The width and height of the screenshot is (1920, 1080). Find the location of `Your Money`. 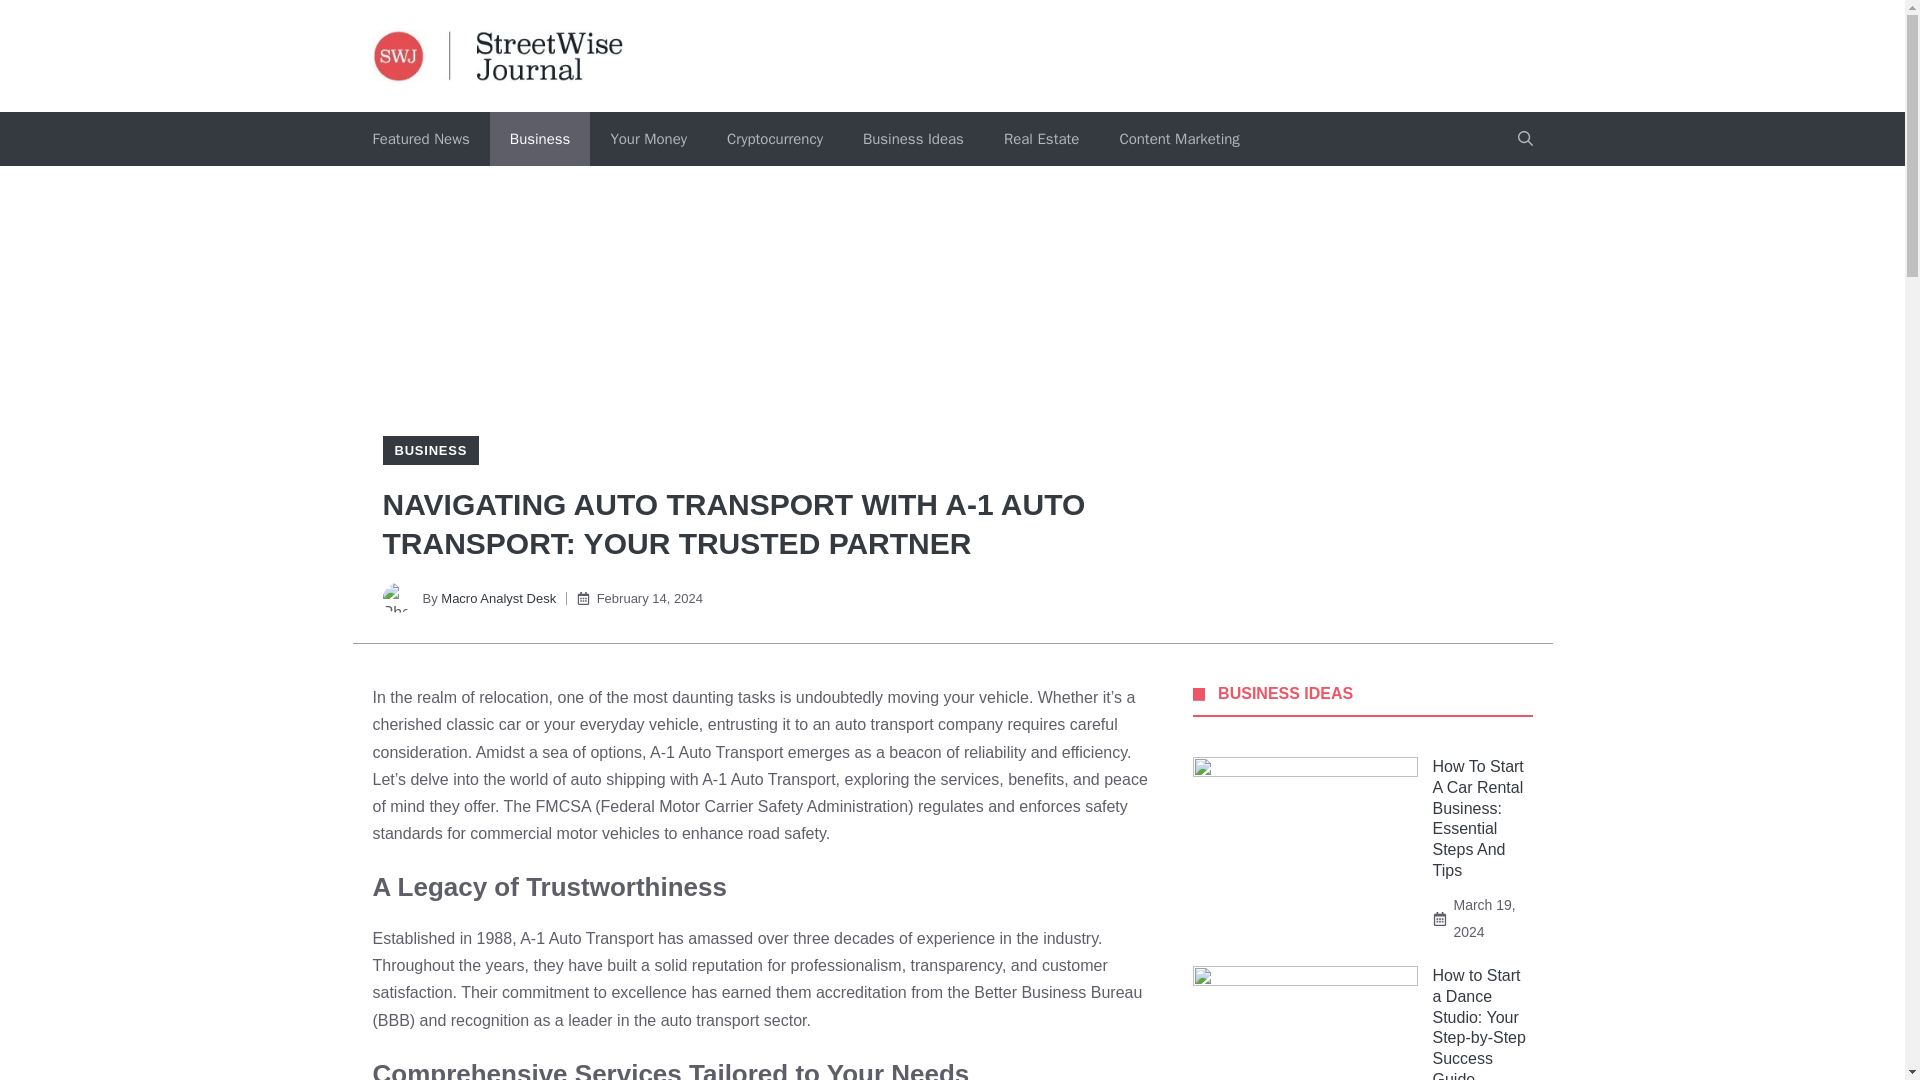

Your Money is located at coordinates (648, 139).